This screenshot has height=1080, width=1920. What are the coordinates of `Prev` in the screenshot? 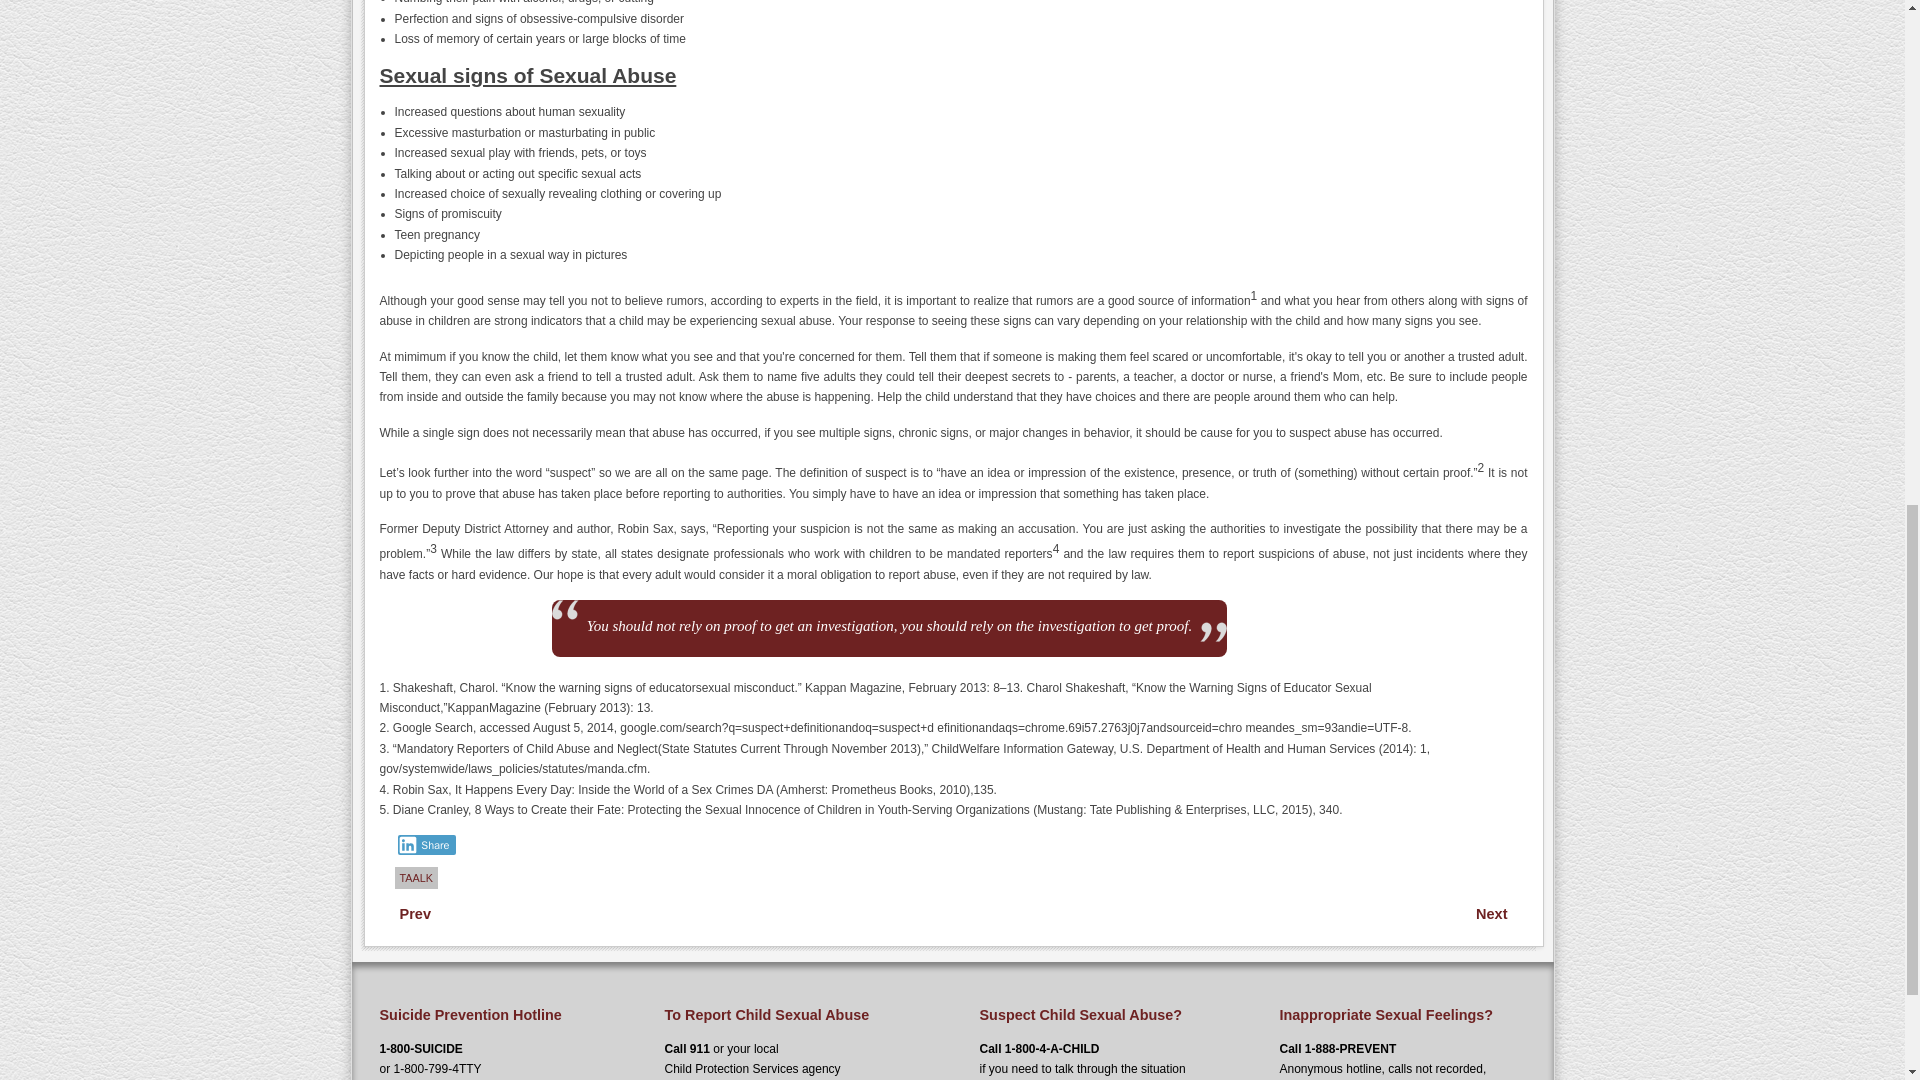 It's located at (415, 913).